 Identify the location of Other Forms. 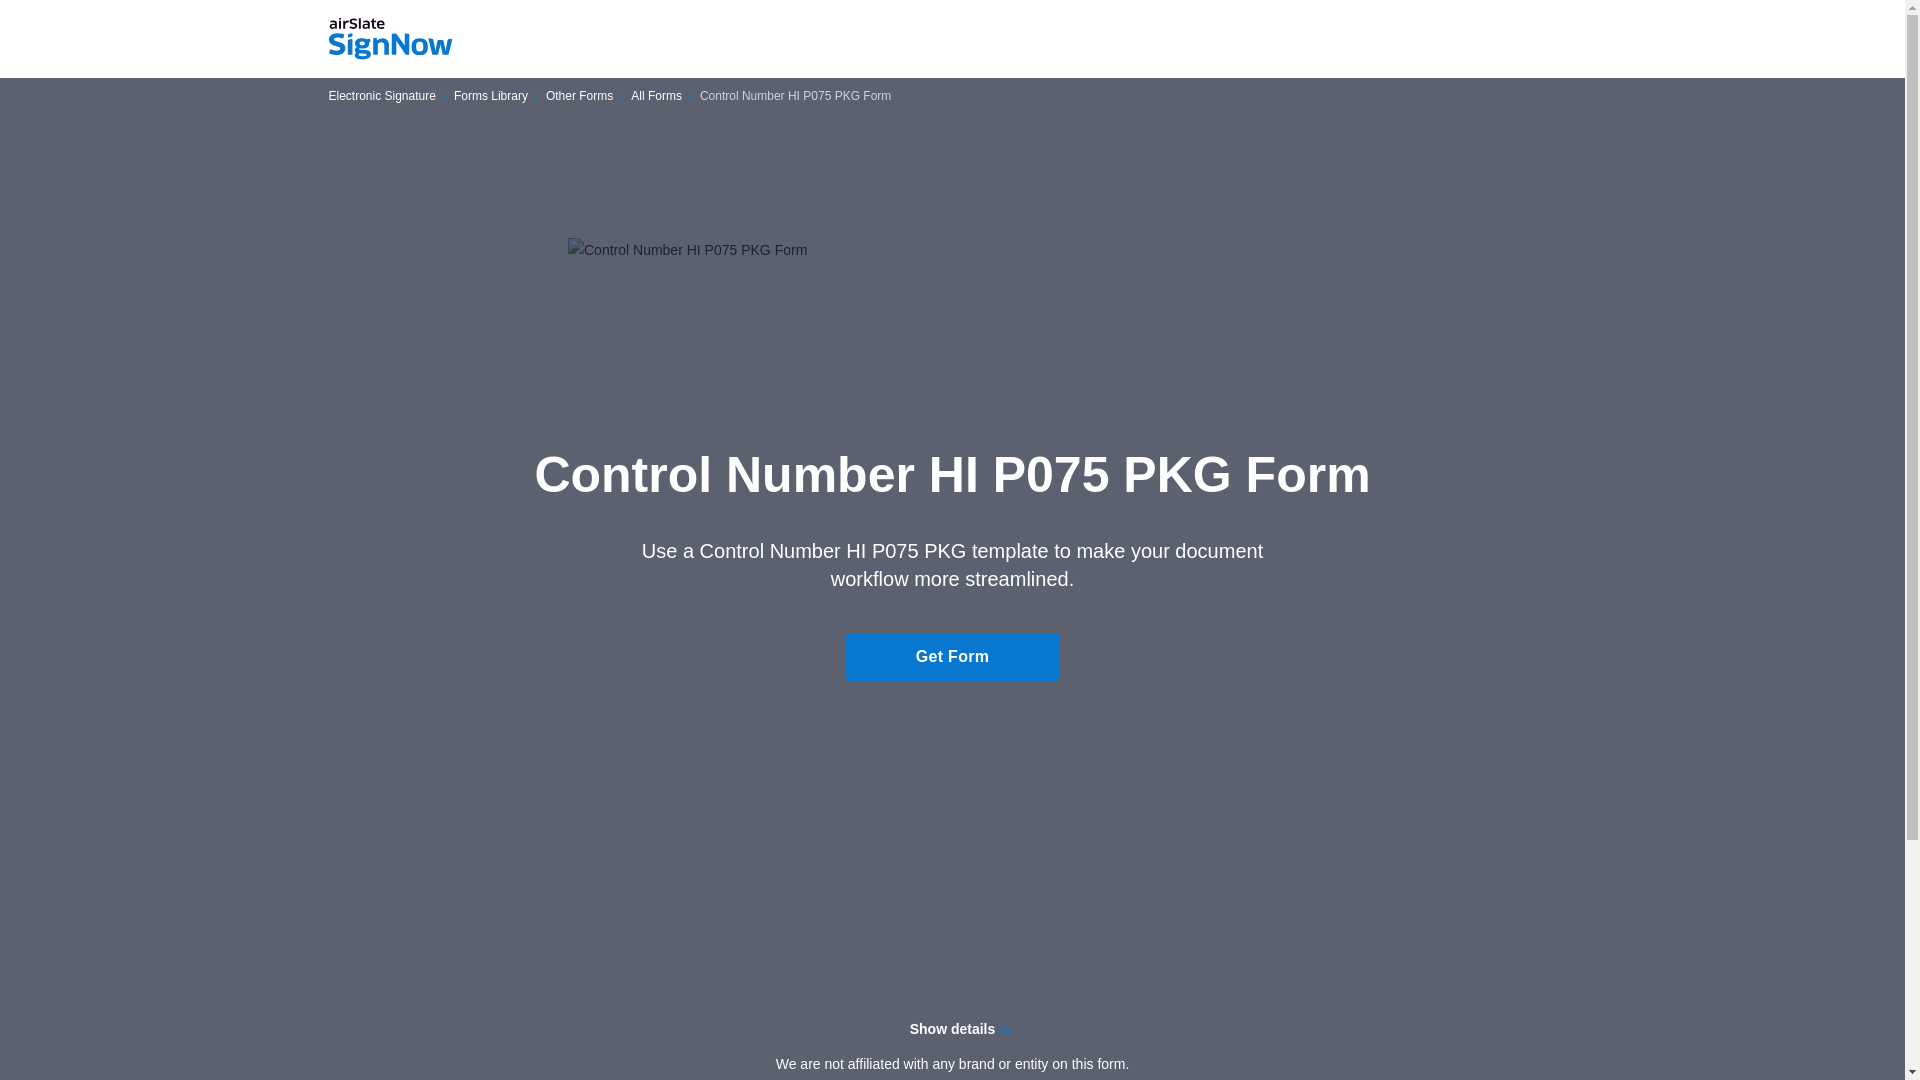
(578, 96).